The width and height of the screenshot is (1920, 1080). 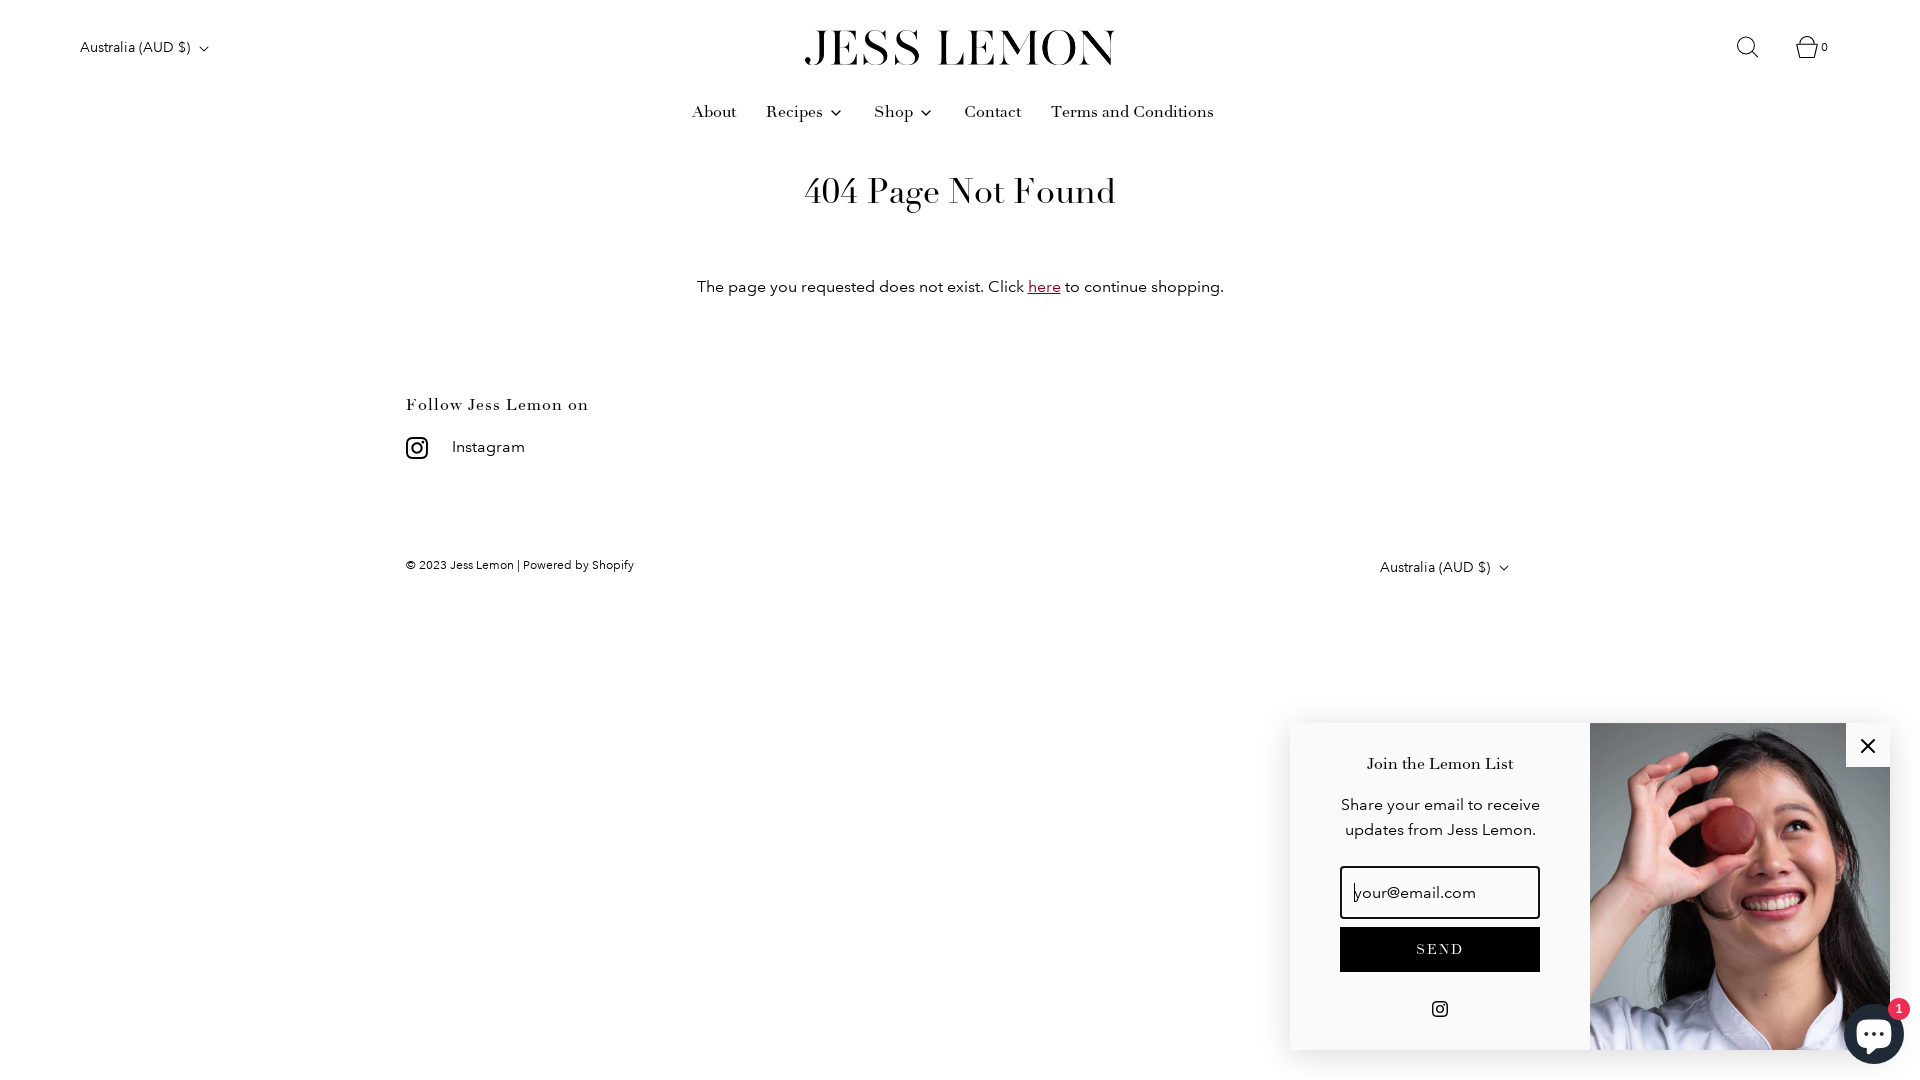 I want to click on Search, so click(x=1759, y=47).